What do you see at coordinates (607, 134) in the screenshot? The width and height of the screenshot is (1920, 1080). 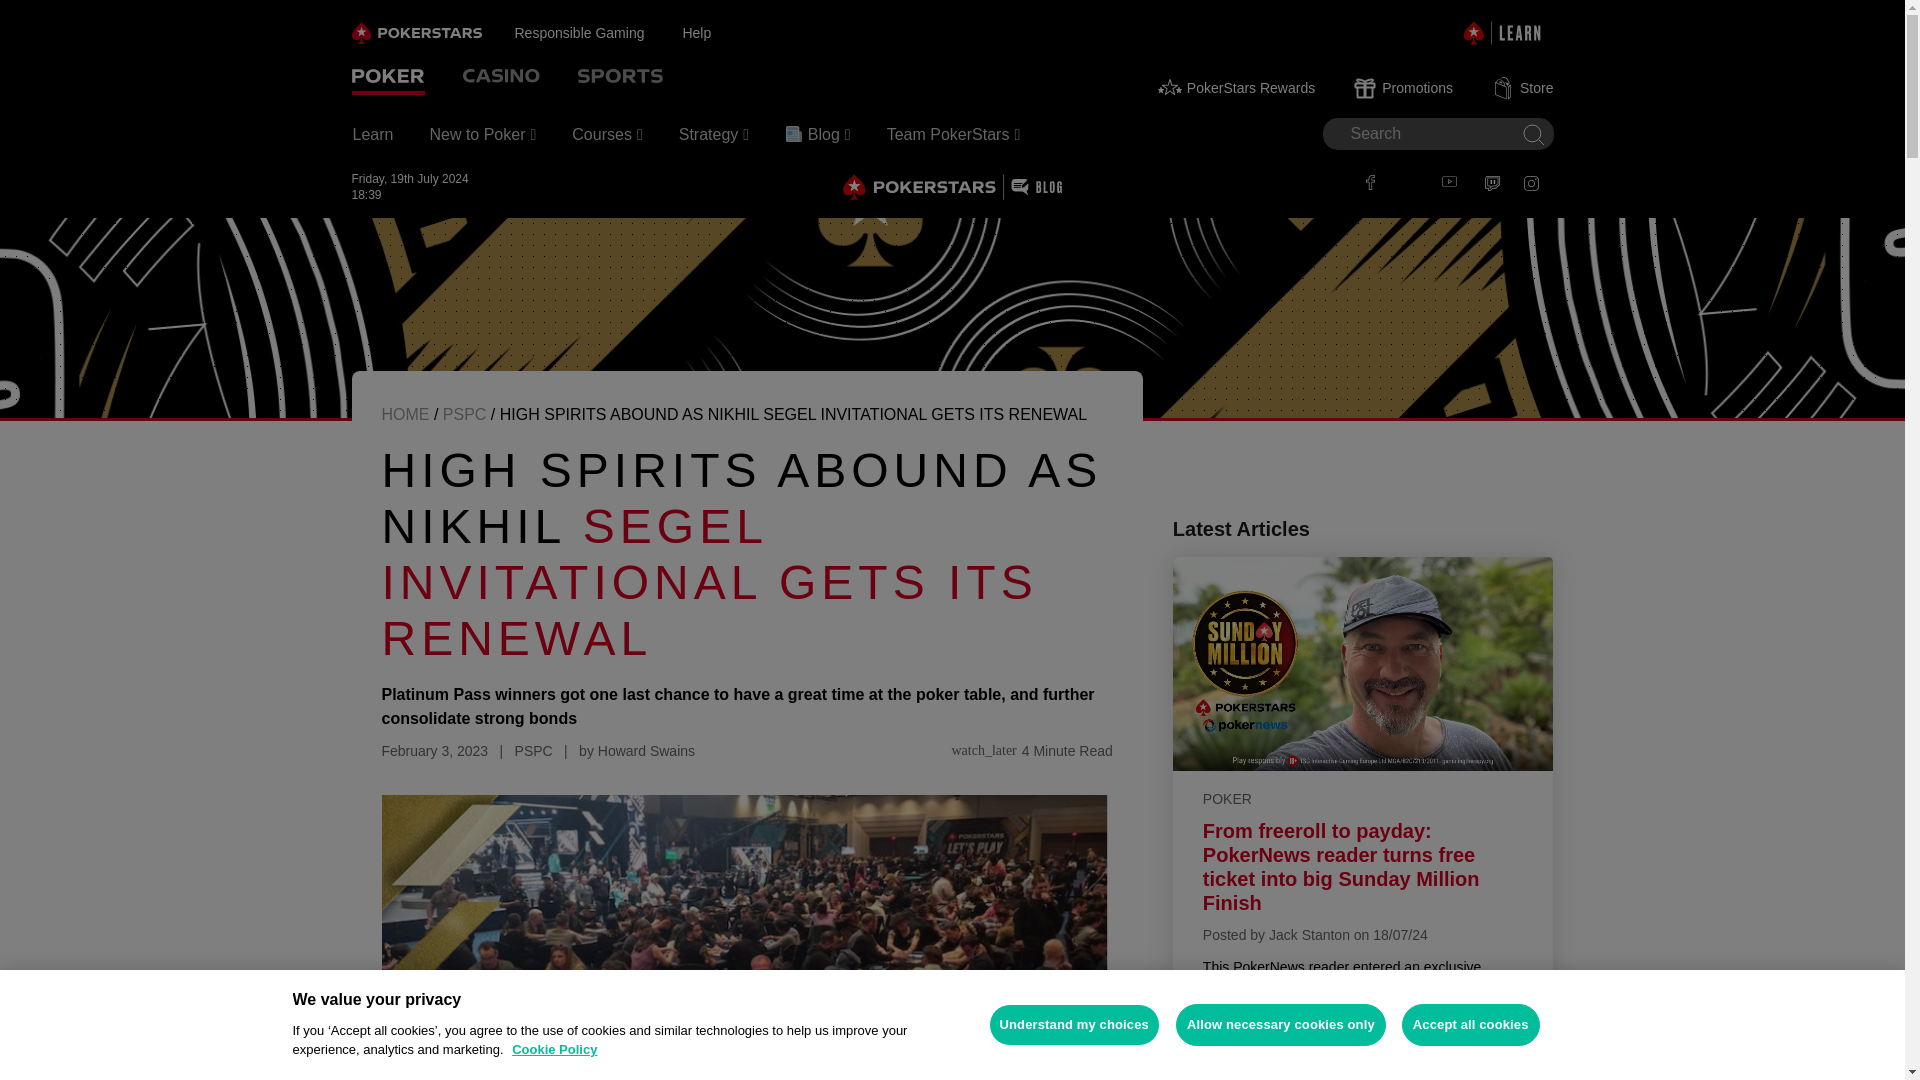 I see `Courses` at bounding box center [607, 134].